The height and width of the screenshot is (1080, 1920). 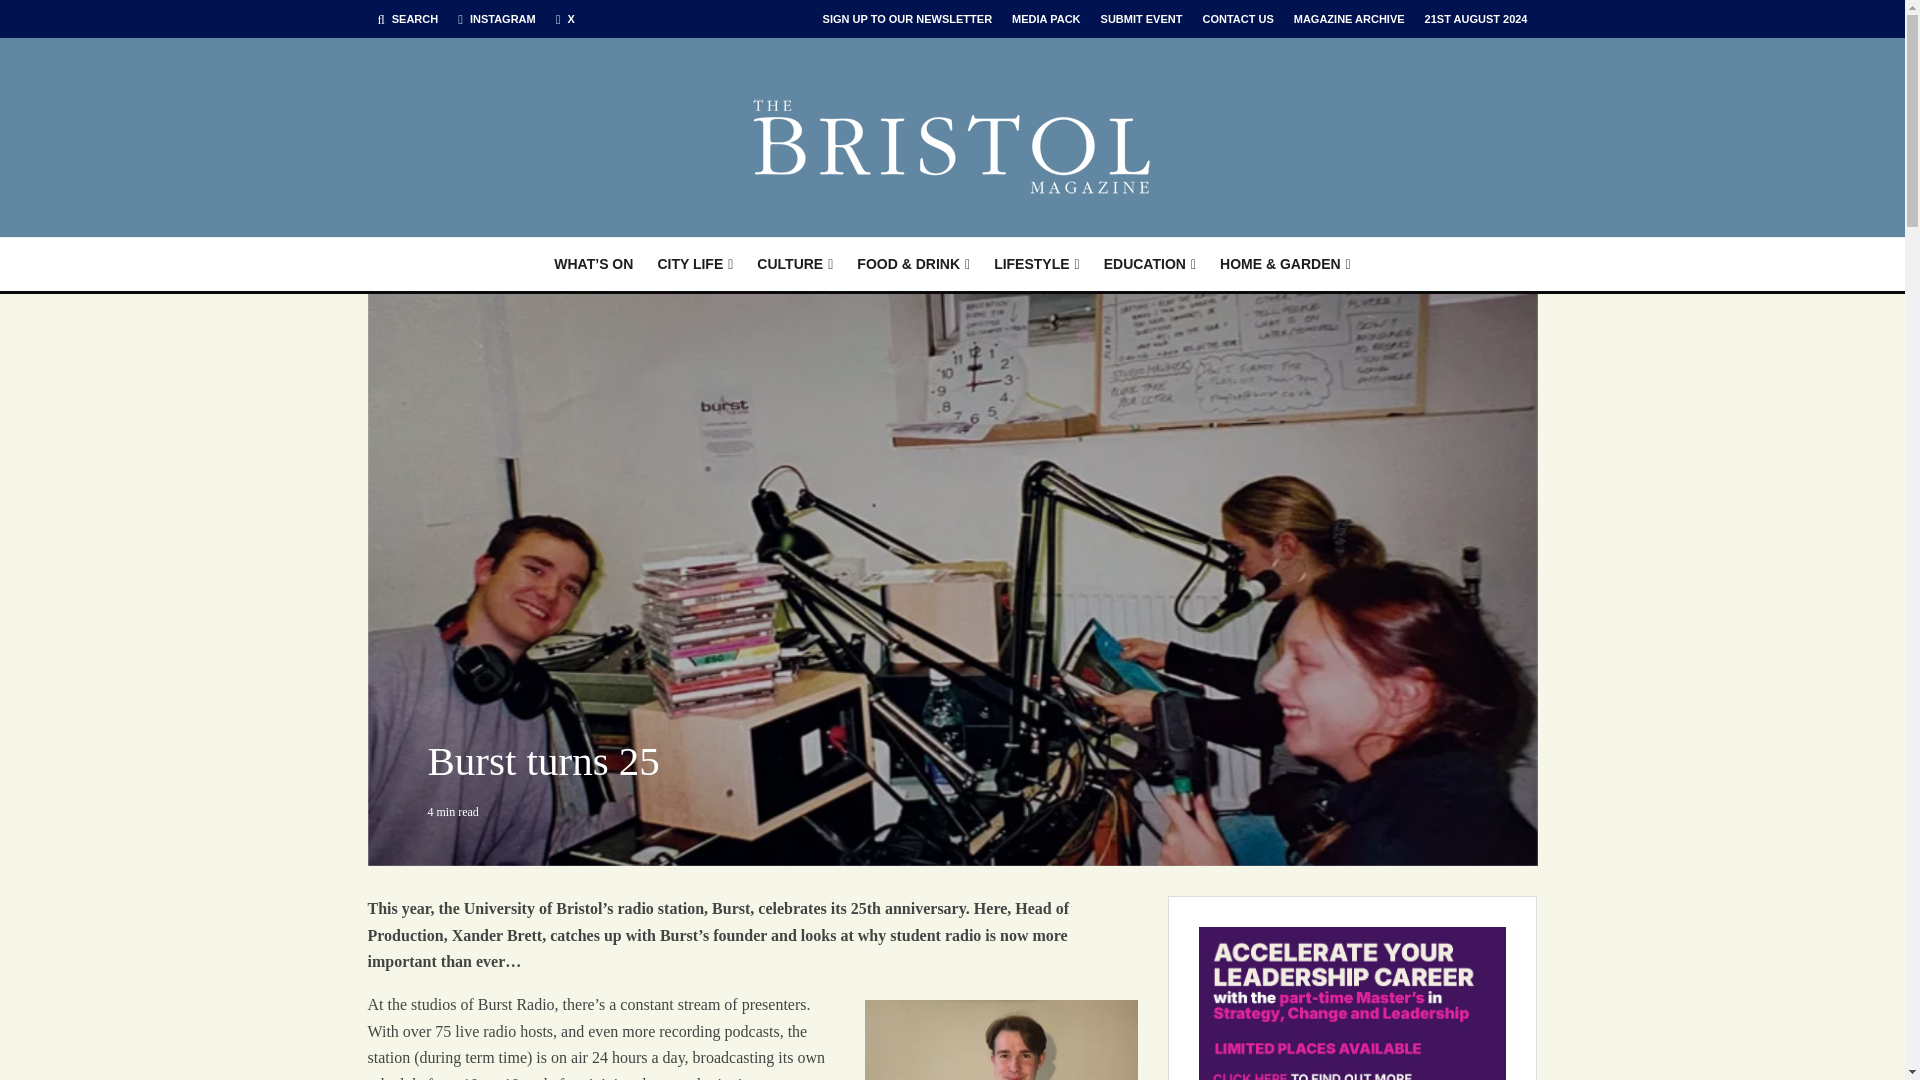 I want to click on INSTAGRAM, so click(x=496, y=19).